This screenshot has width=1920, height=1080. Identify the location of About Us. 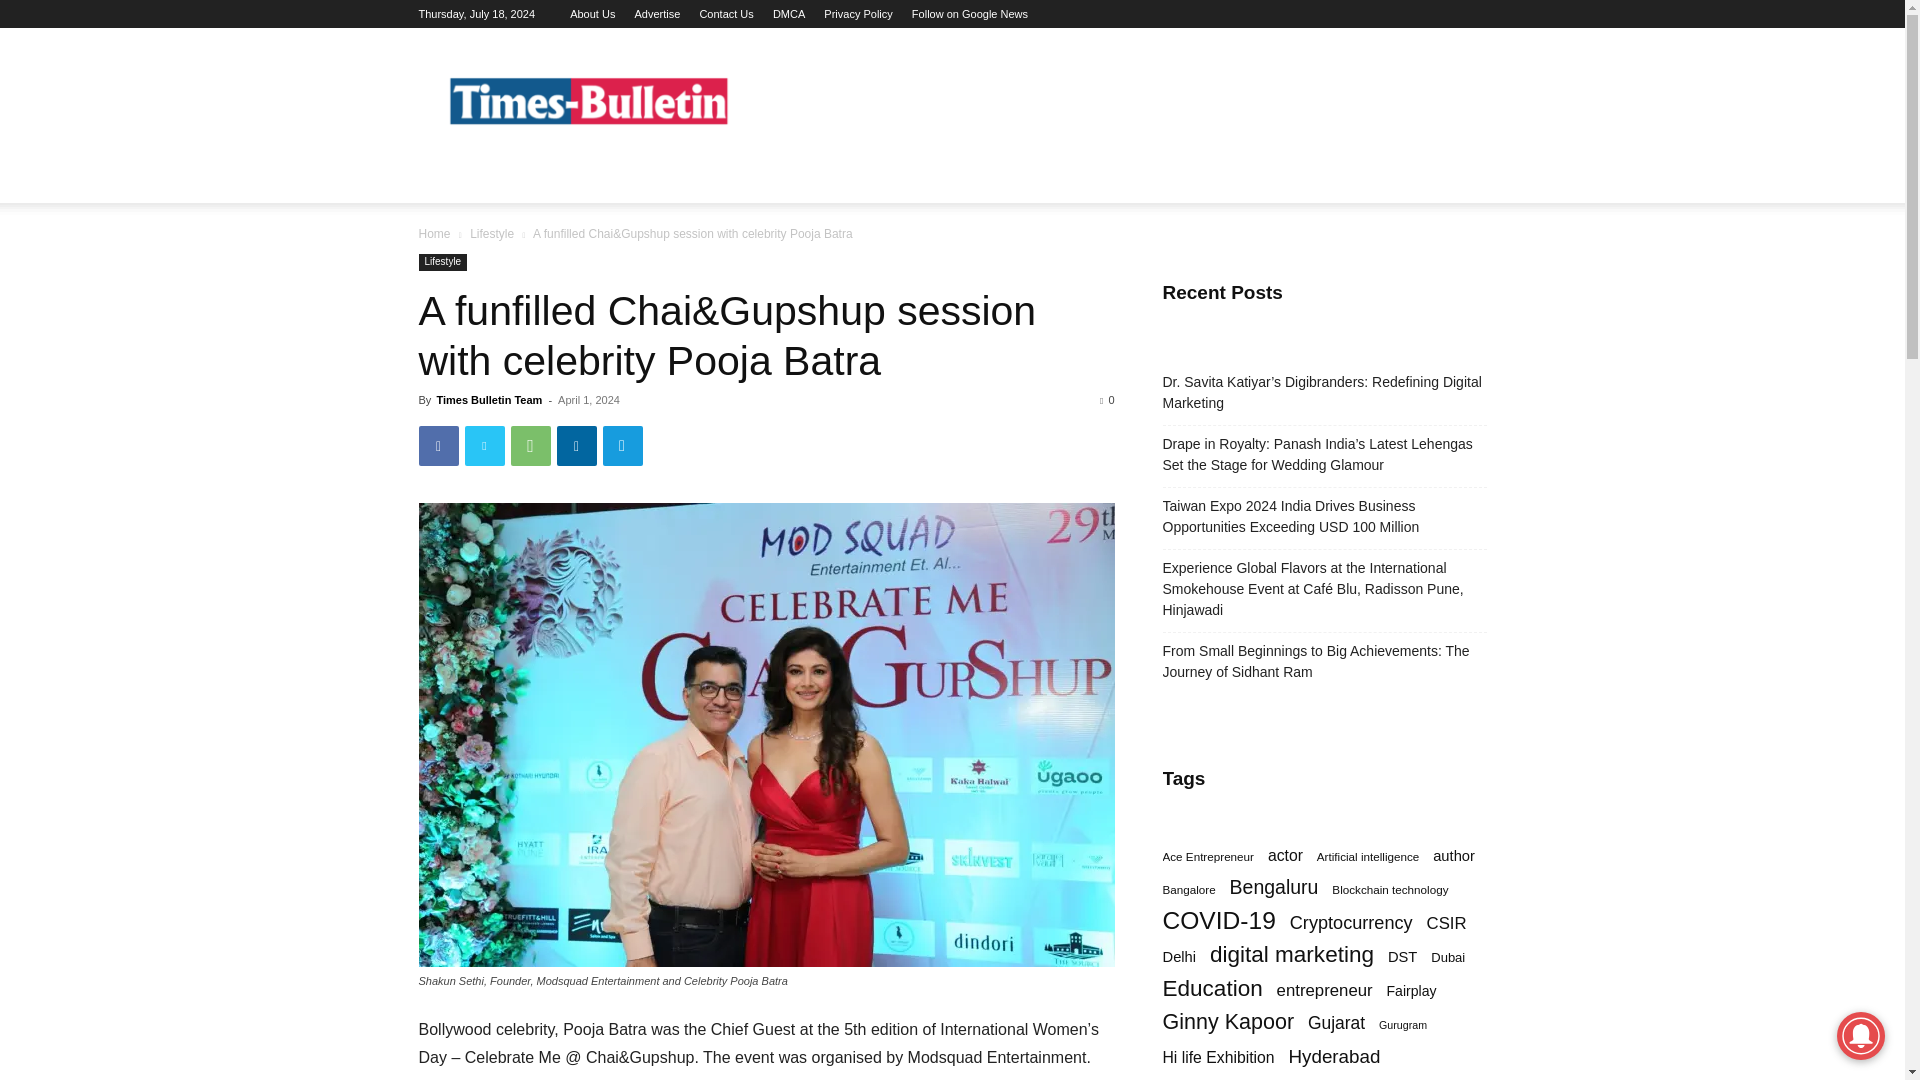
(592, 14).